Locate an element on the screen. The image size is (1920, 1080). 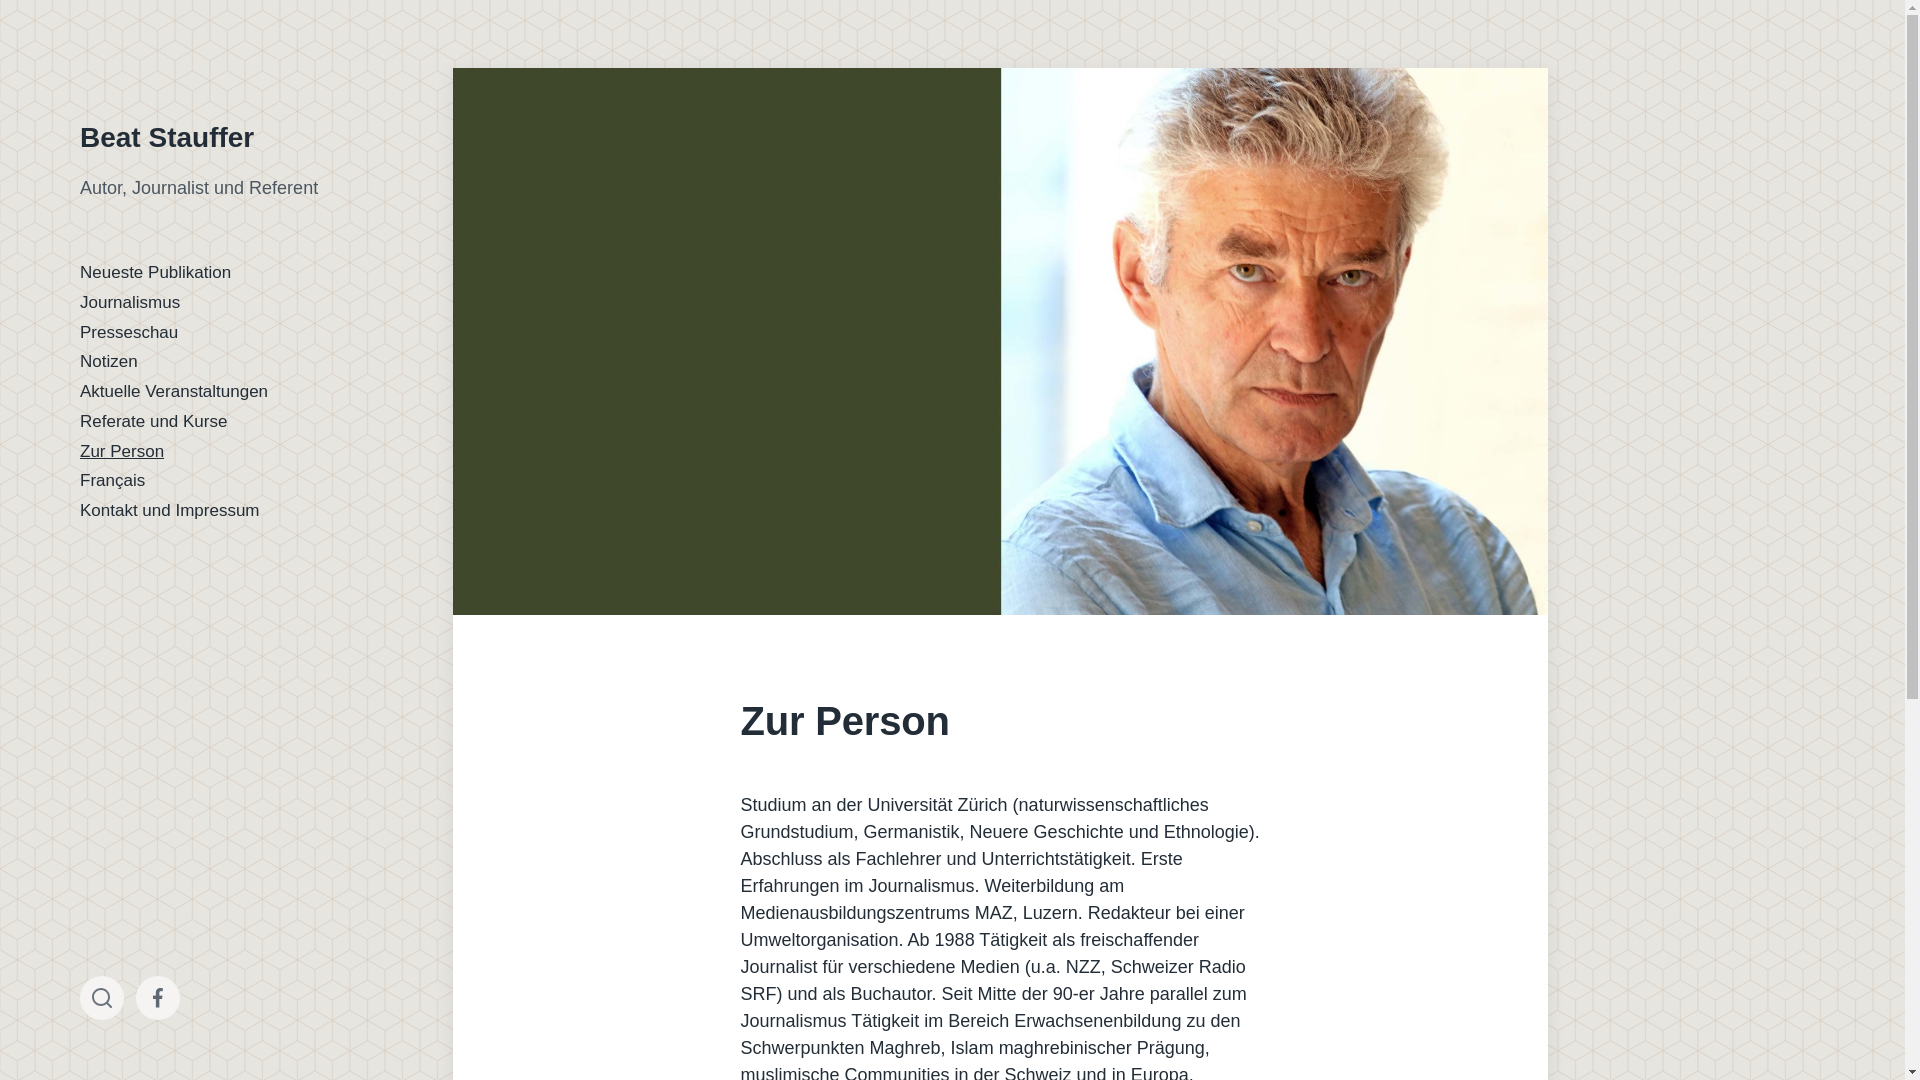
Presseschau is located at coordinates (129, 332).